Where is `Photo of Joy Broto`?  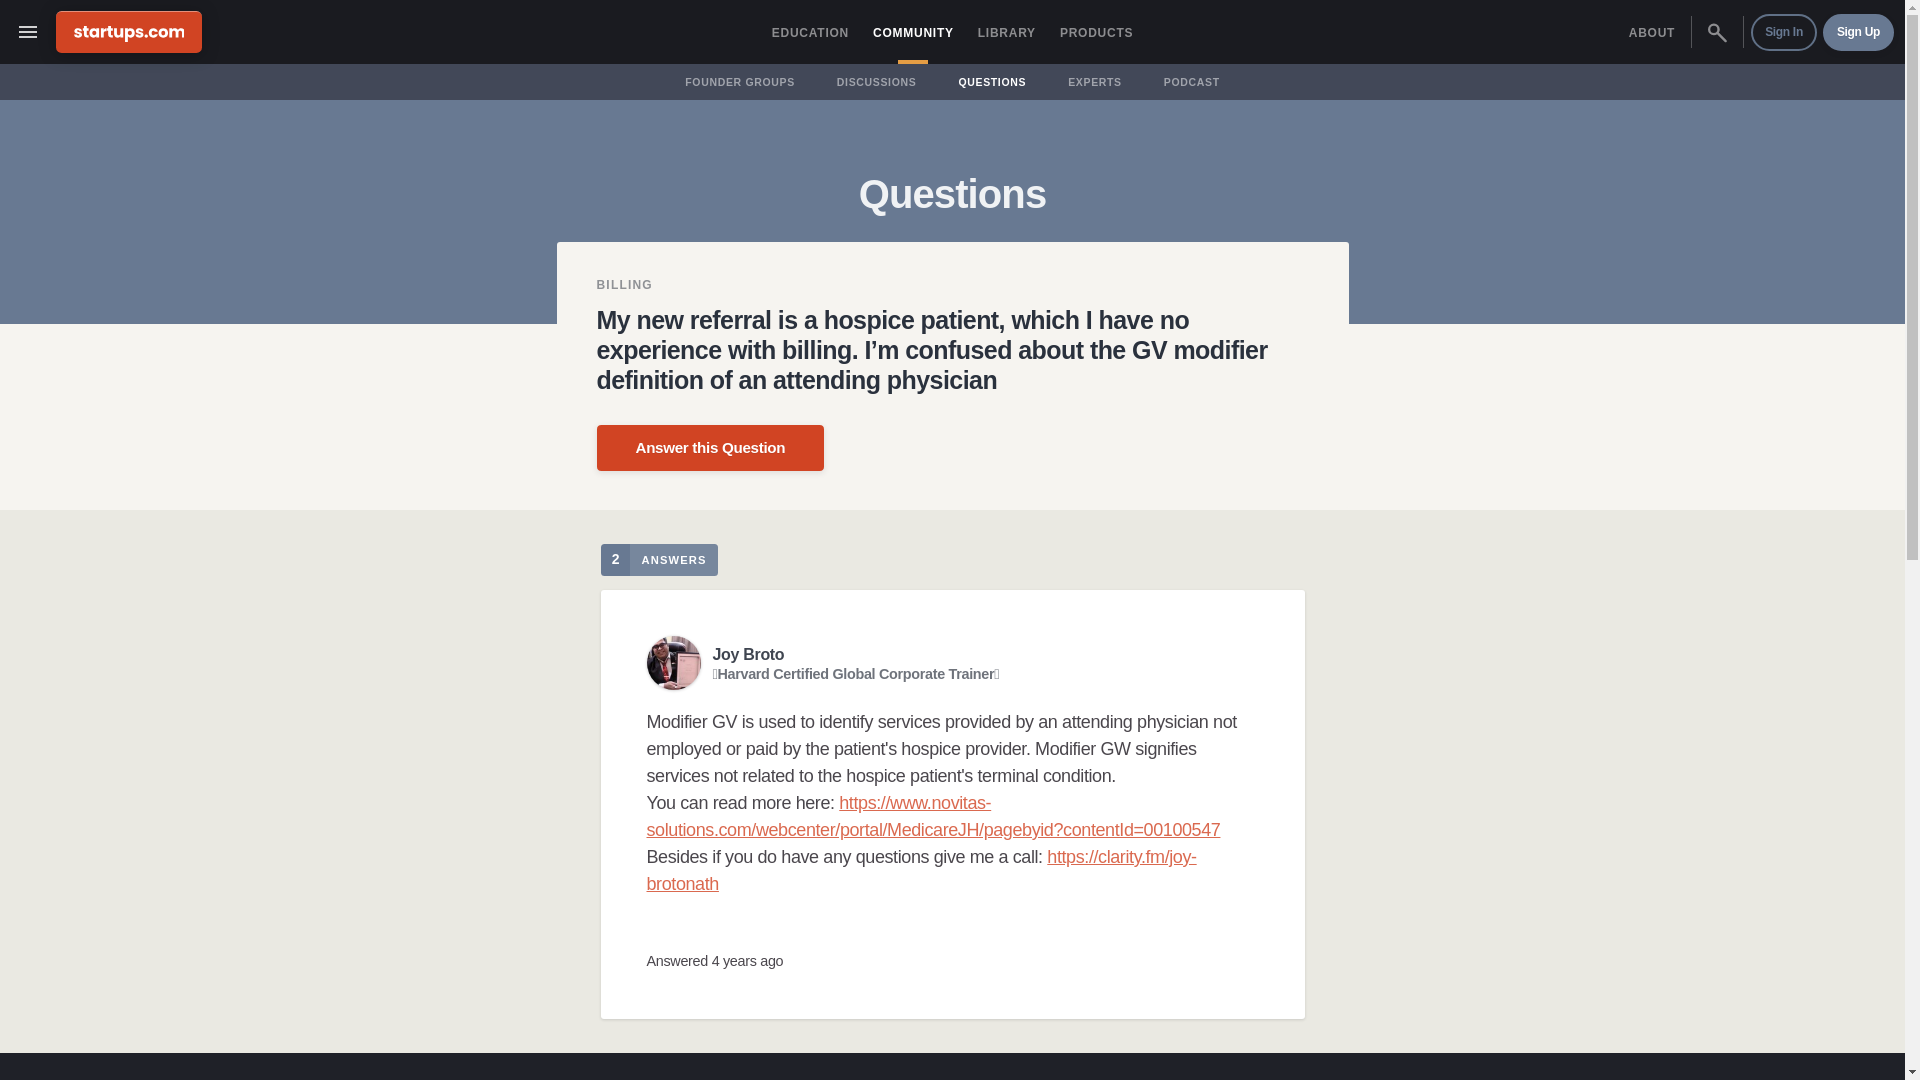 Photo of Joy Broto is located at coordinates (672, 663).